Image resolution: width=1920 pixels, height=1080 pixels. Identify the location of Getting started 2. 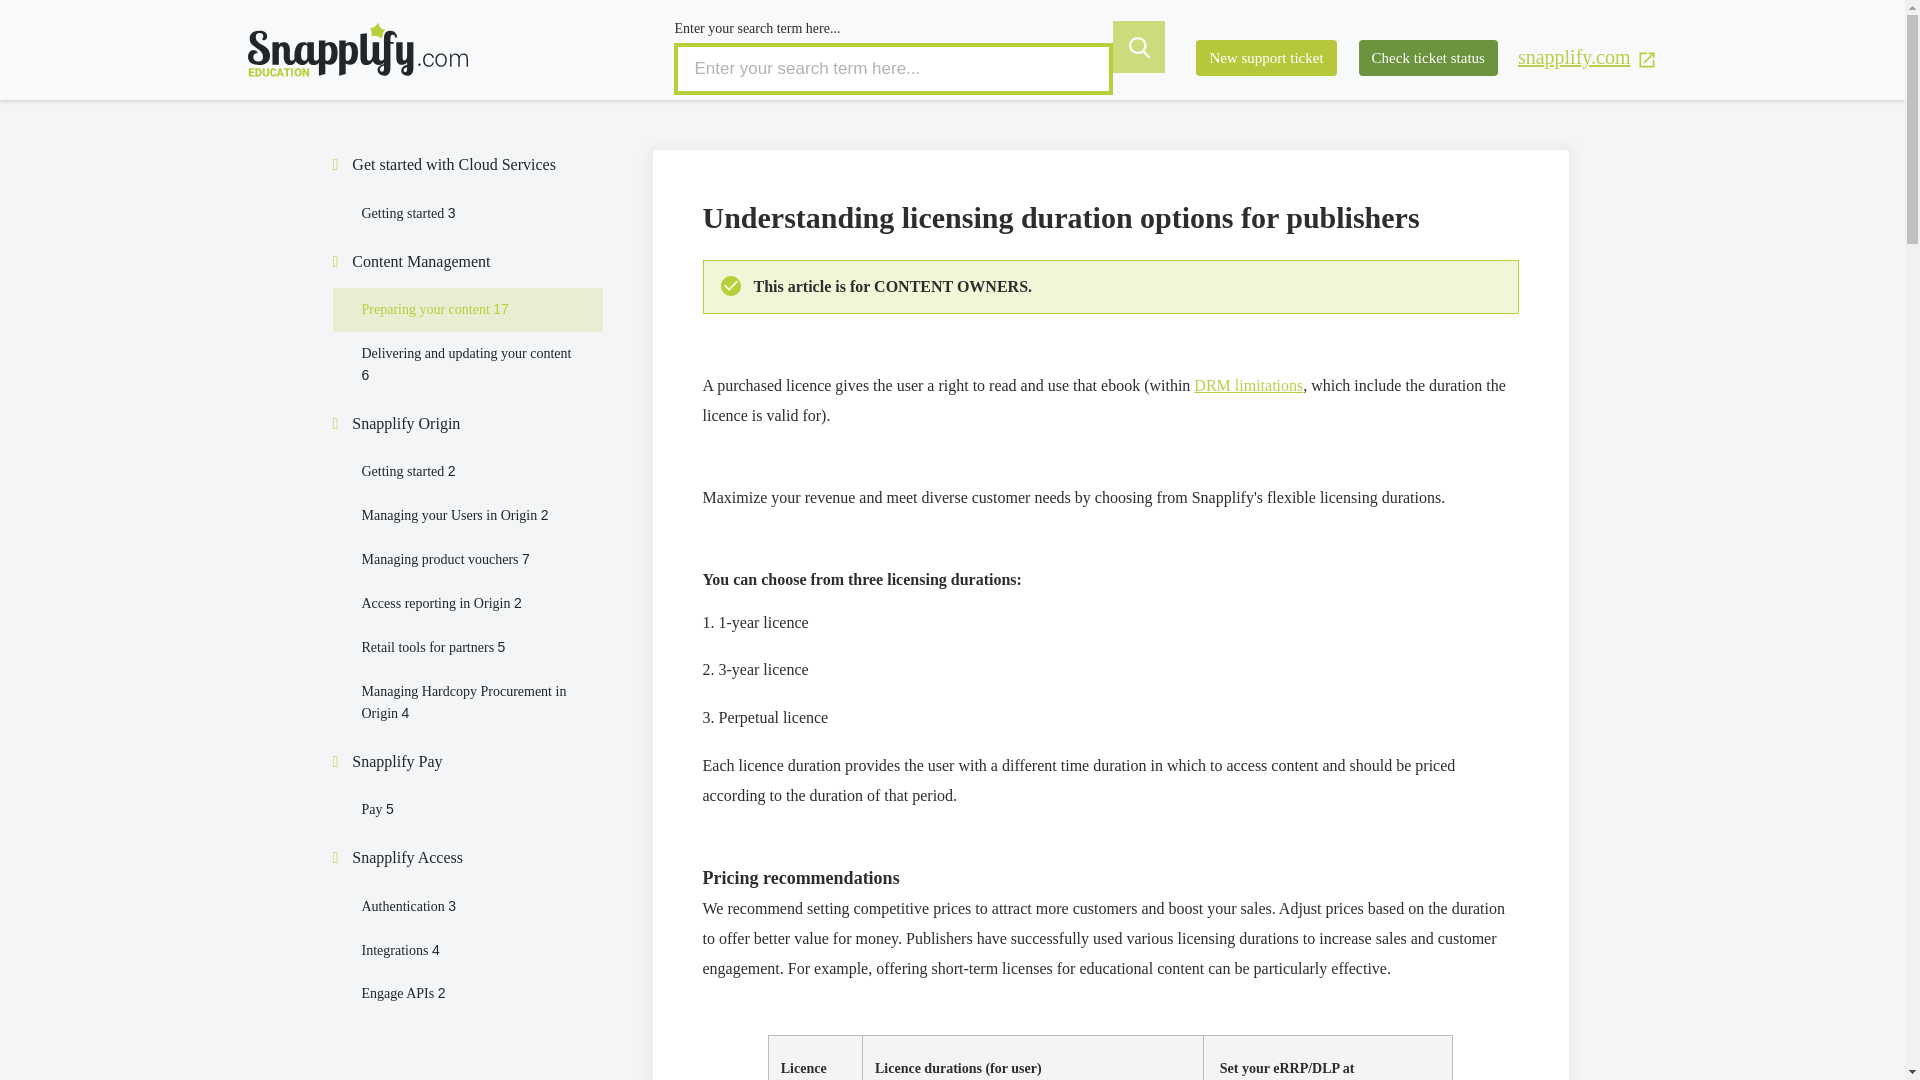
(409, 472).